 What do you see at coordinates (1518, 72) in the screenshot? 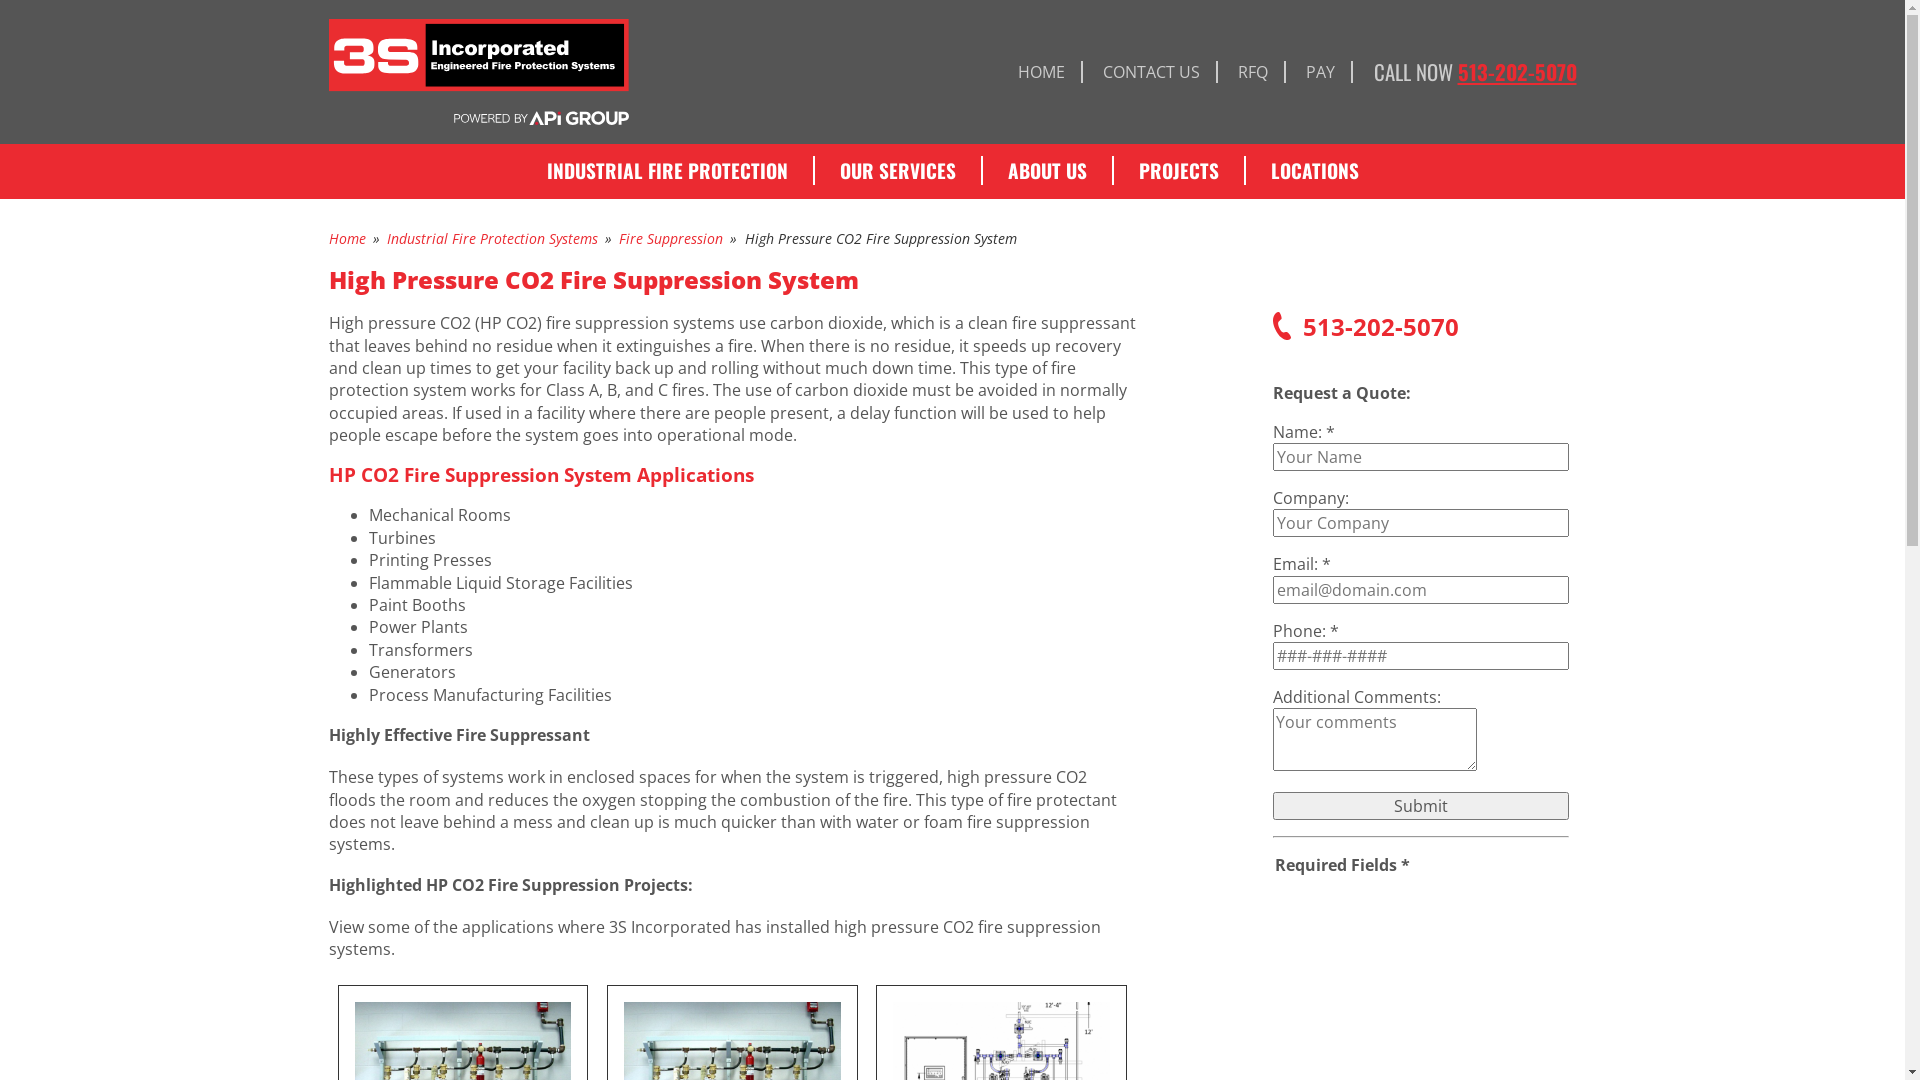
I see `513-202-5070` at bounding box center [1518, 72].